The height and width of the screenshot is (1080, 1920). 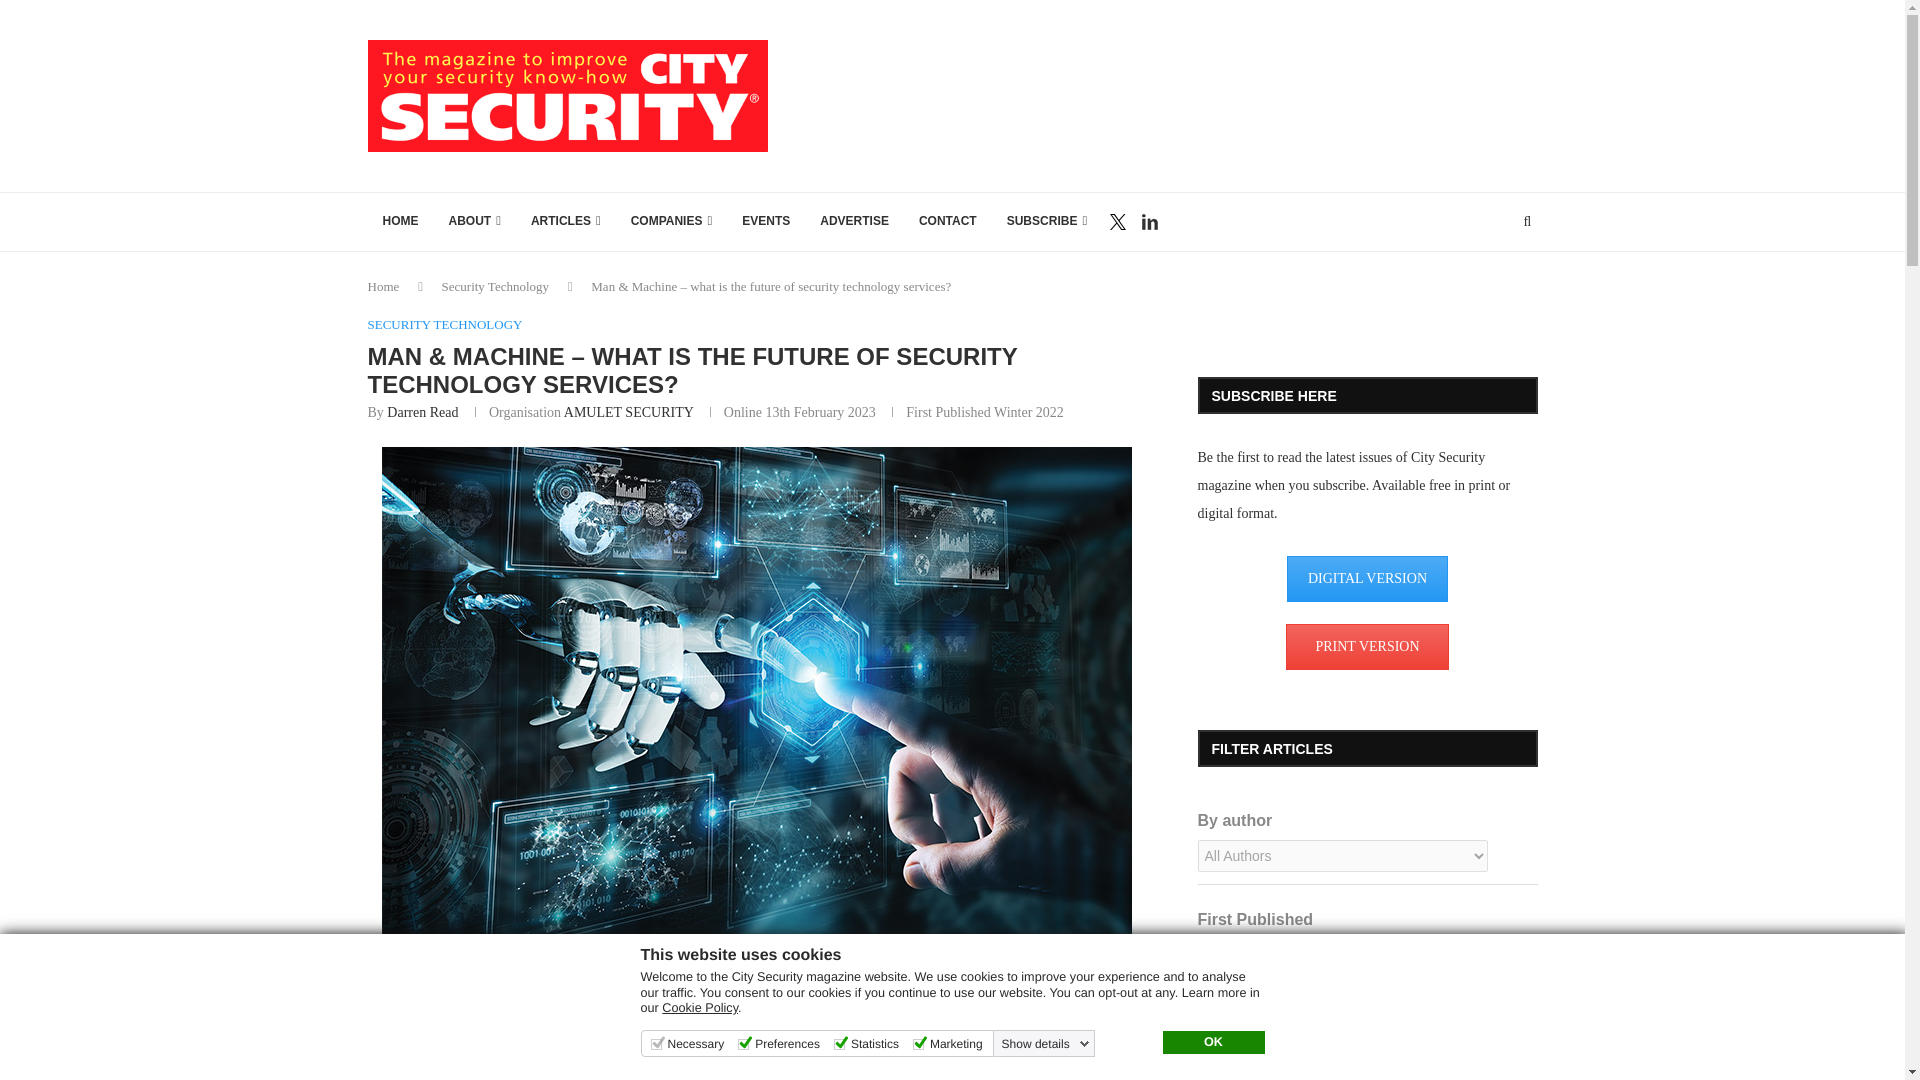 What do you see at coordinates (1212, 1043) in the screenshot?
I see `OK` at bounding box center [1212, 1043].